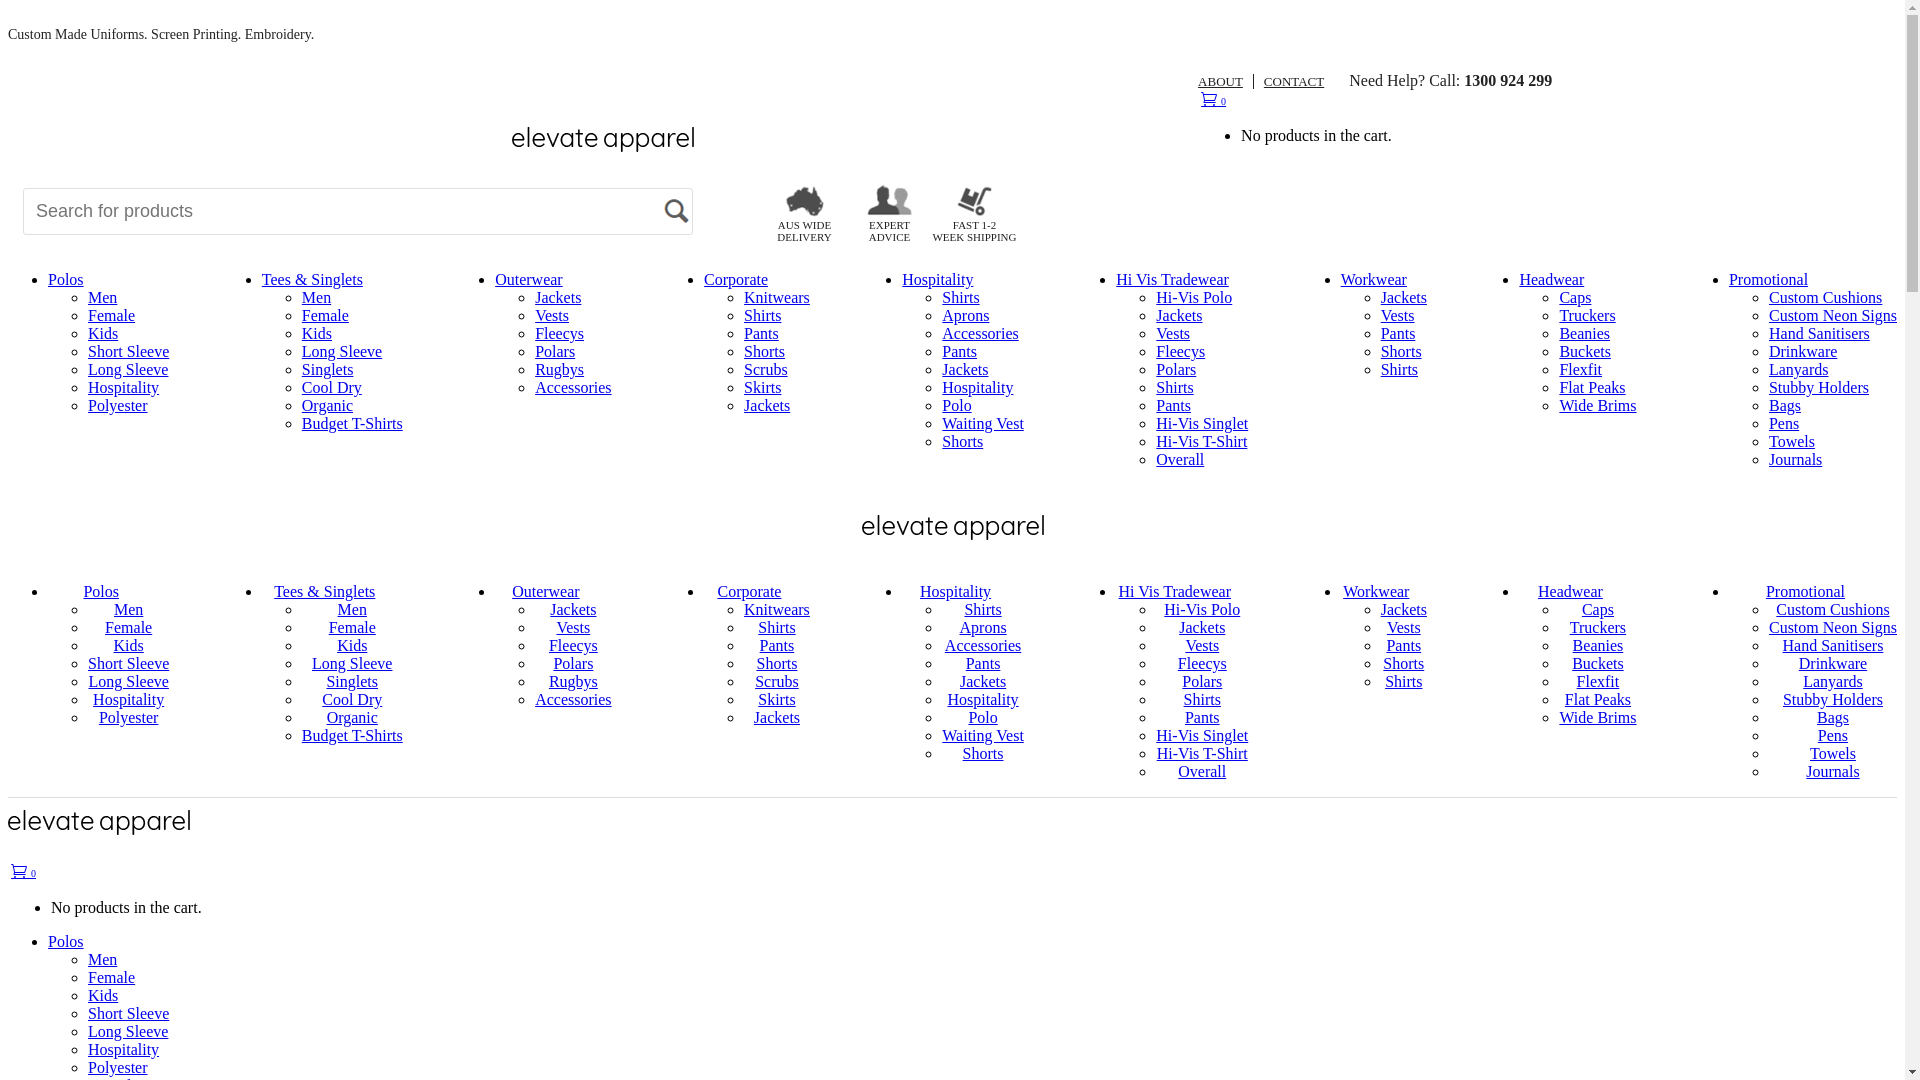 The width and height of the screenshot is (1920, 1080). Describe the element at coordinates (1202, 424) in the screenshot. I see `Hi-Vis Singlet` at that location.